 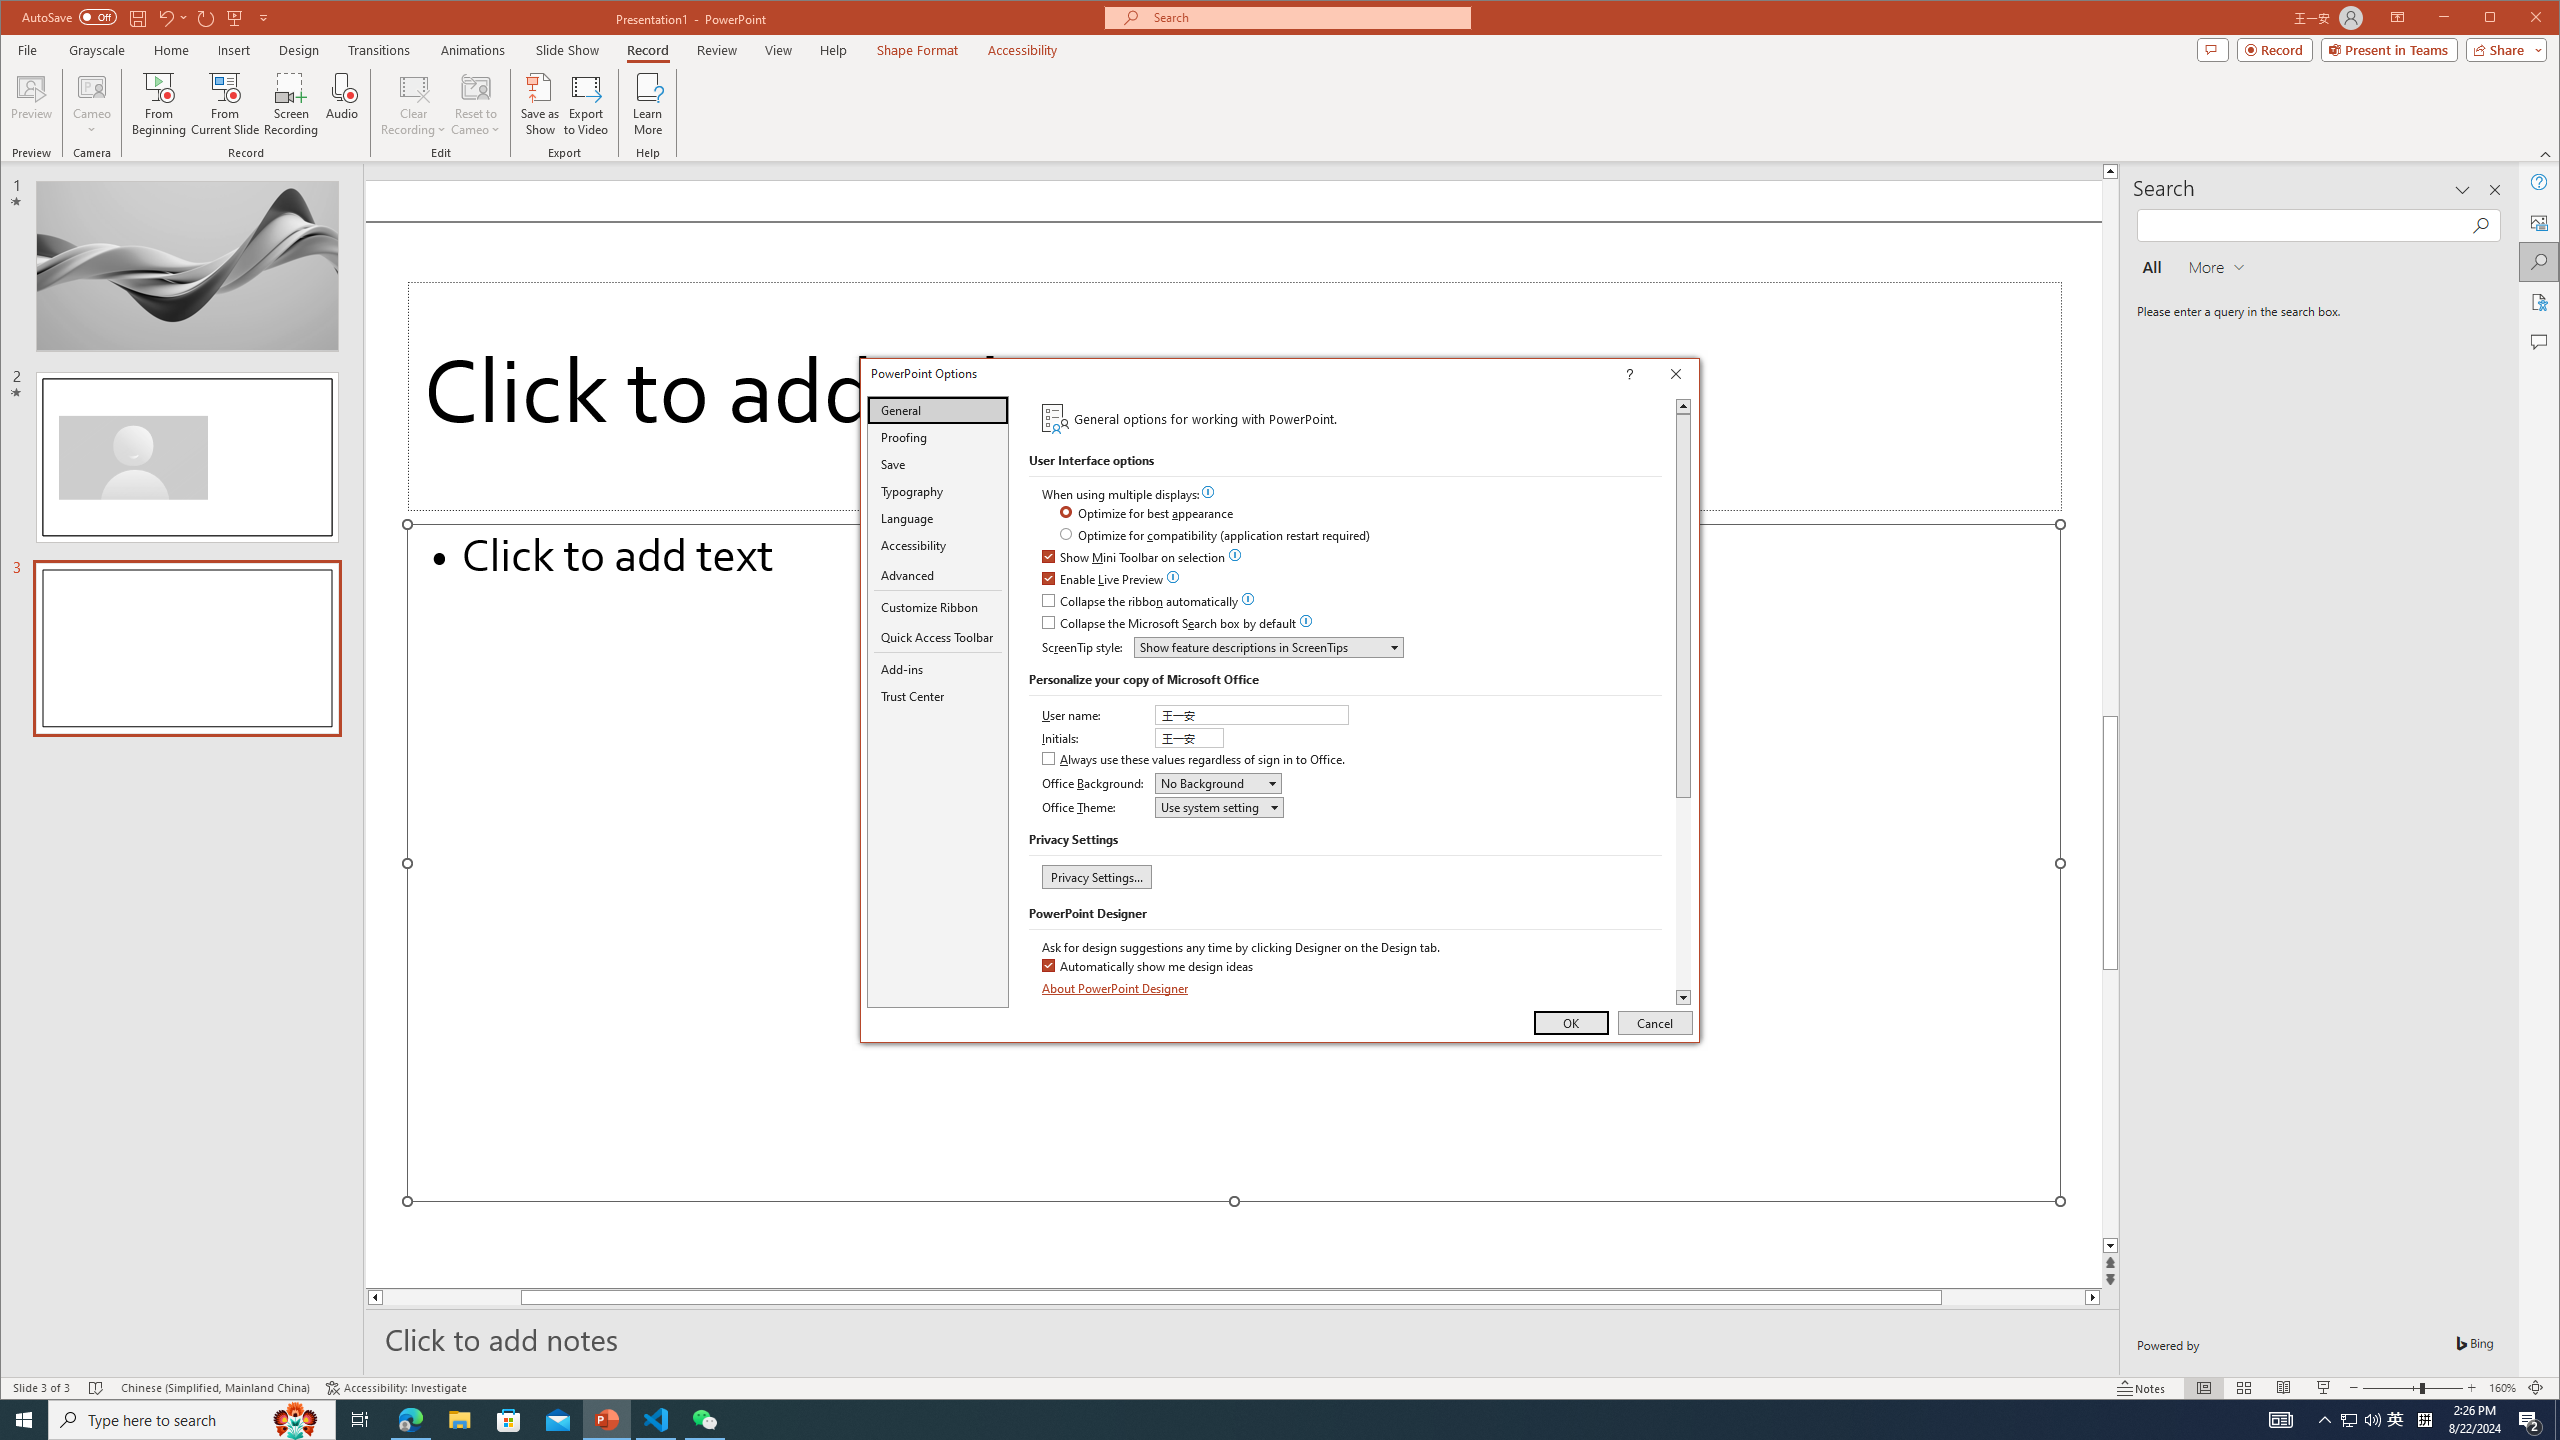 I want to click on Context help, so click(x=1658, y=376).